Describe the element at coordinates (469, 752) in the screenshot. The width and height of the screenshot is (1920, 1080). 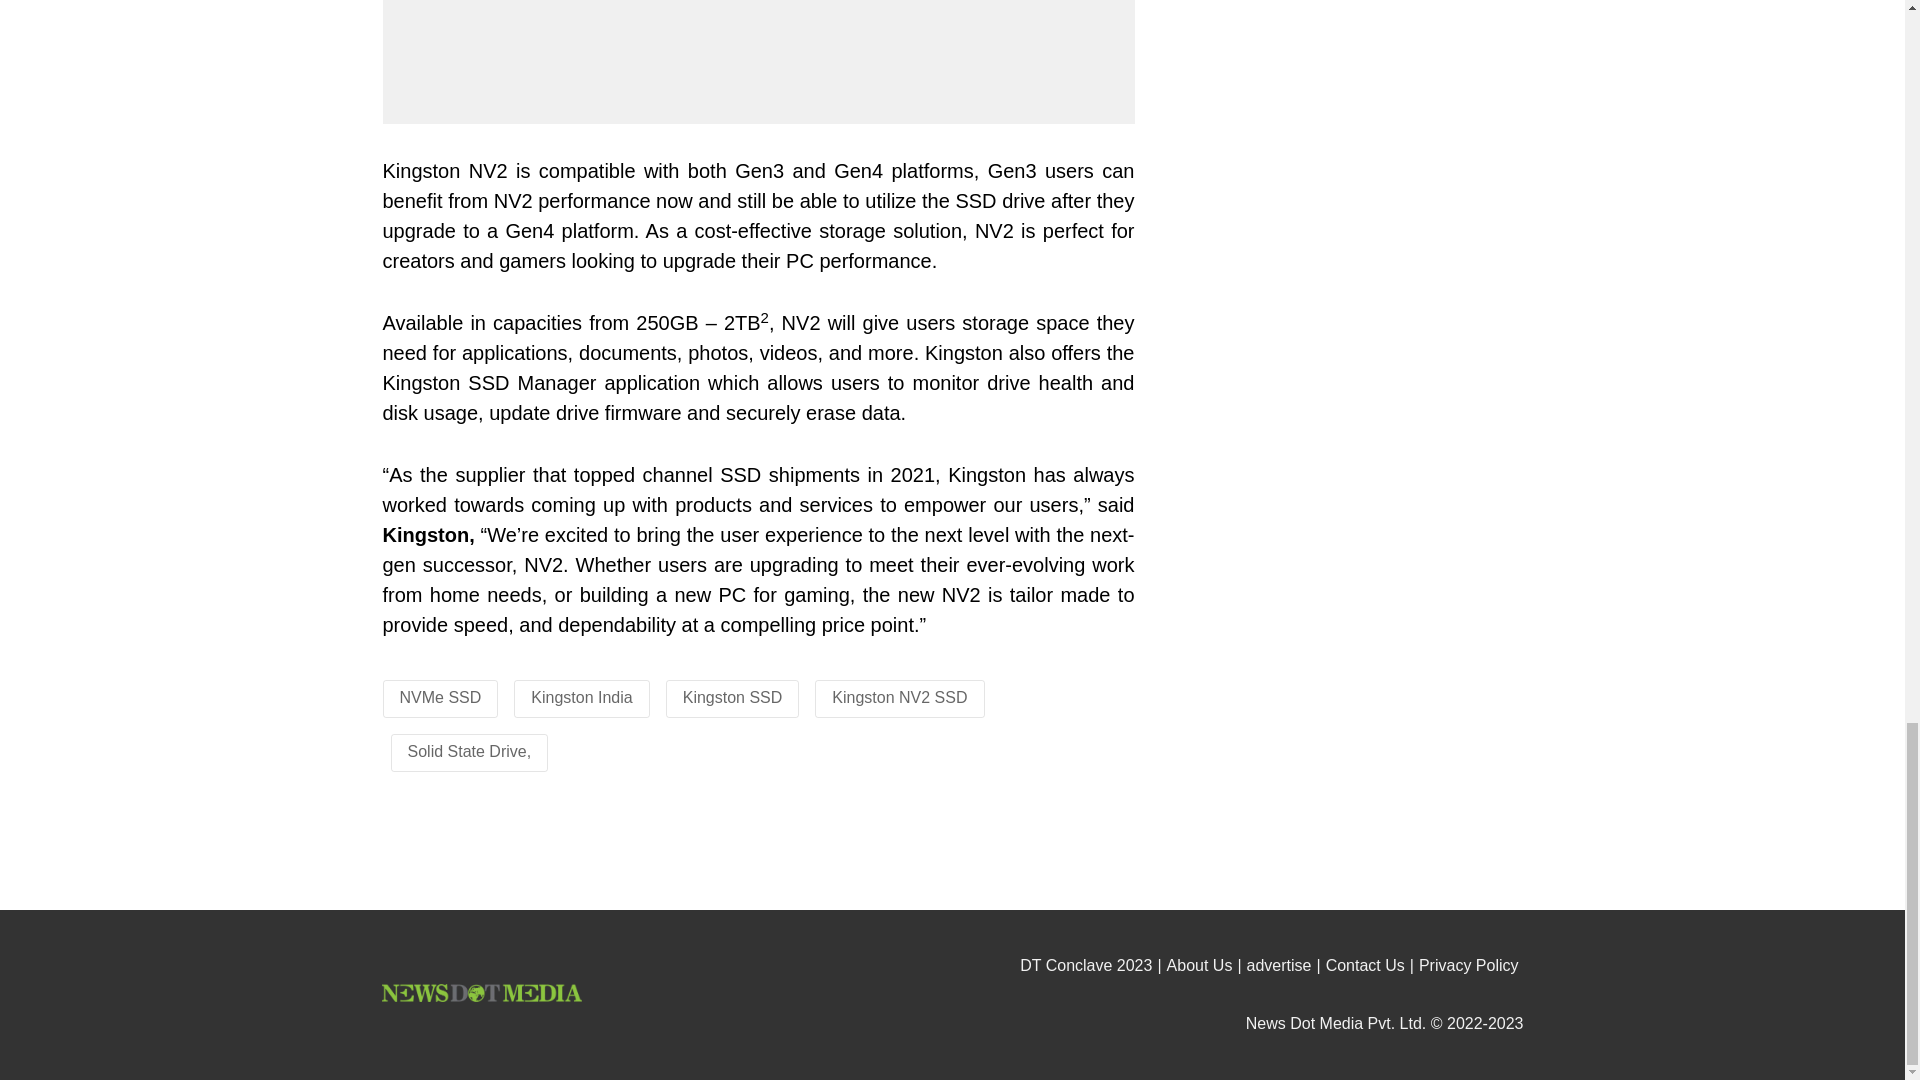
I see `Solid State Drive,` at that location.